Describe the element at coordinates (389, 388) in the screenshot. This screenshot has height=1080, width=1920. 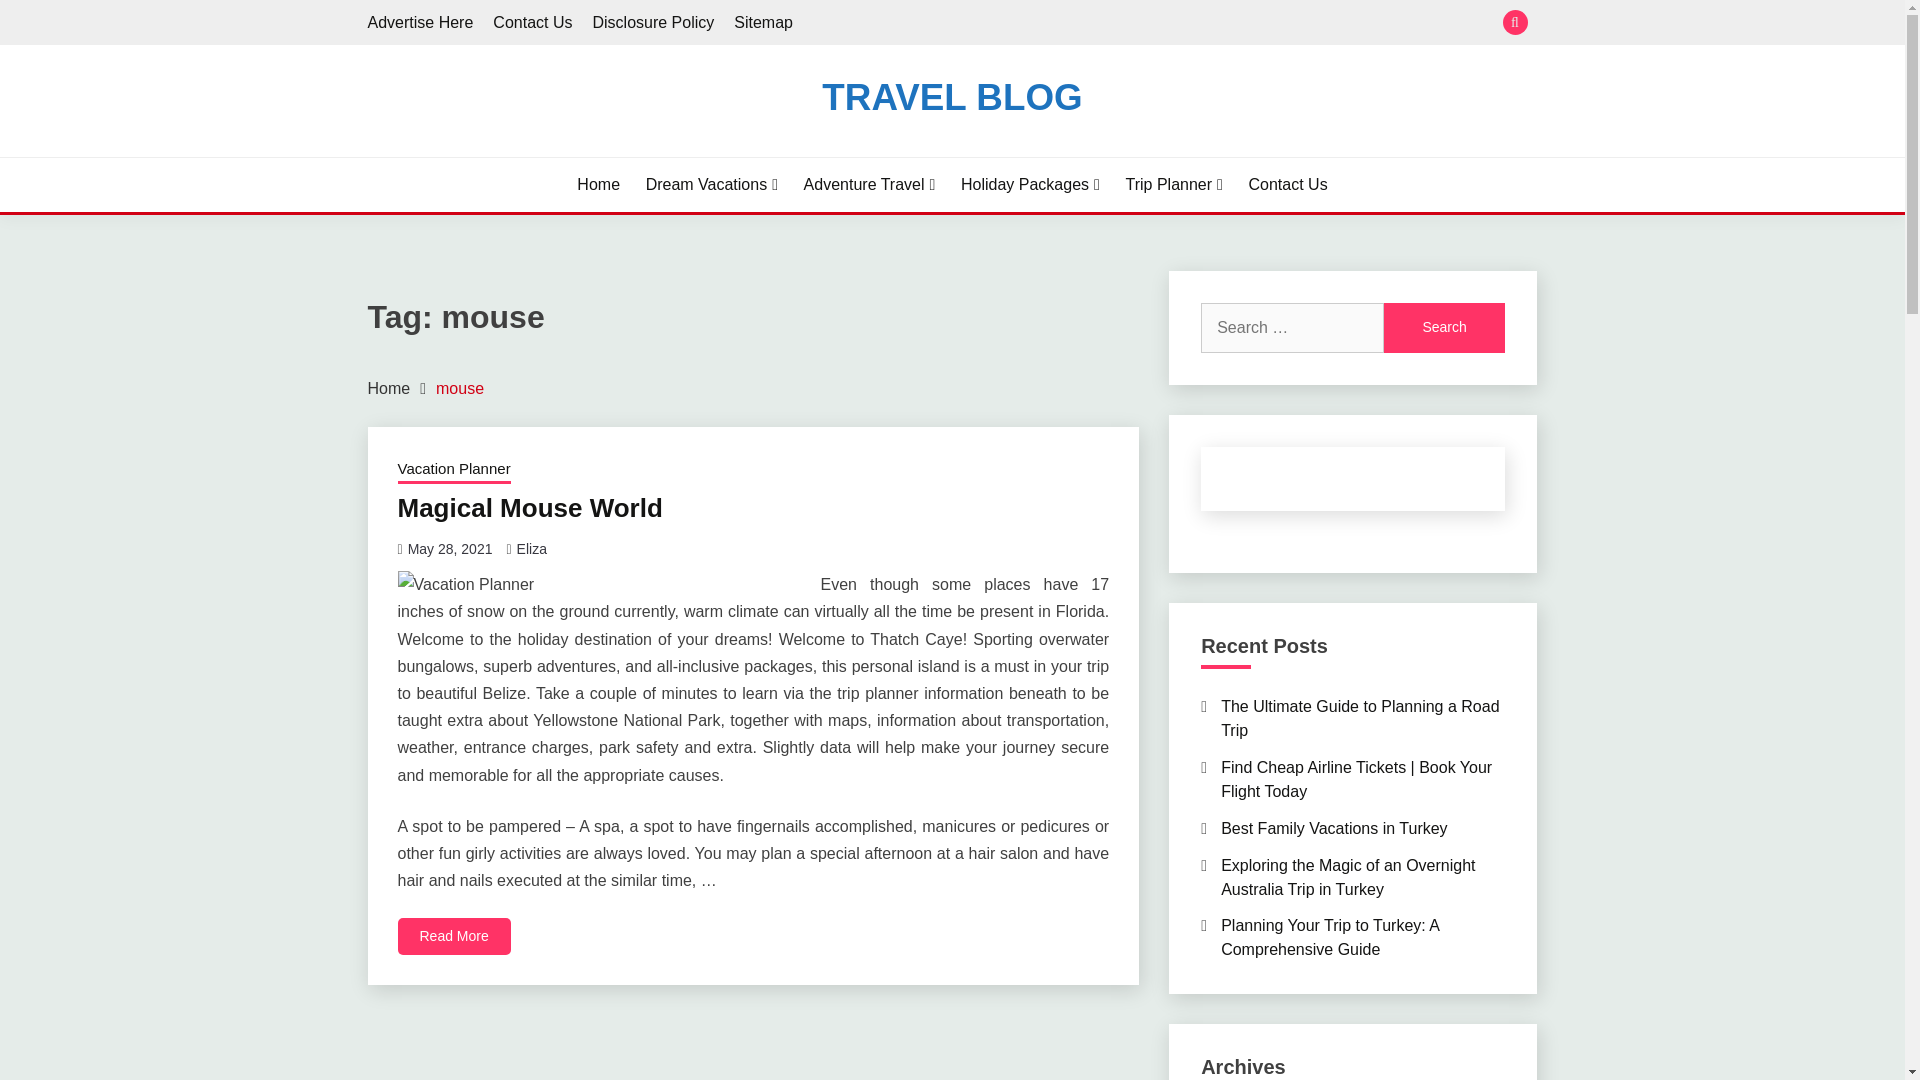
I see `Home` at that location.